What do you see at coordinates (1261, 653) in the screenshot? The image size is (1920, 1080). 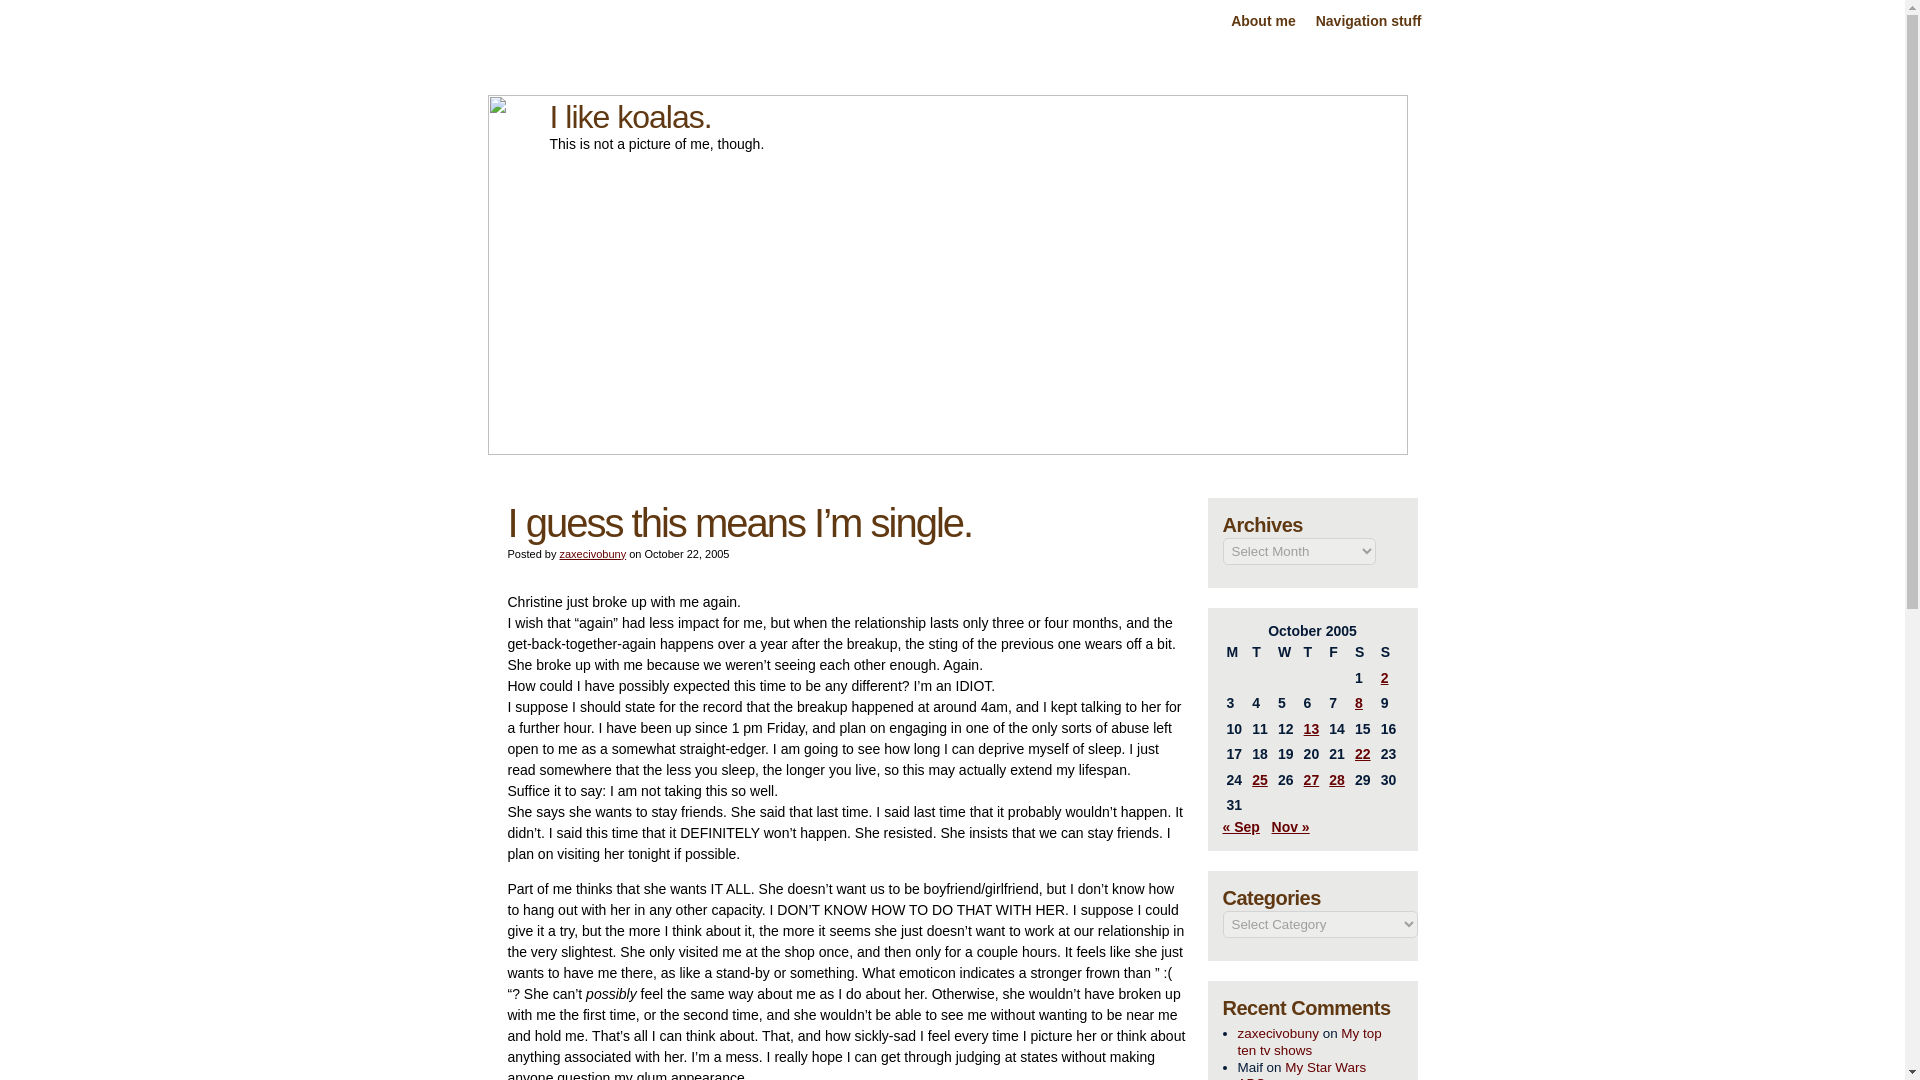 I see `Tuesday` at bounding box center [1261, 653].